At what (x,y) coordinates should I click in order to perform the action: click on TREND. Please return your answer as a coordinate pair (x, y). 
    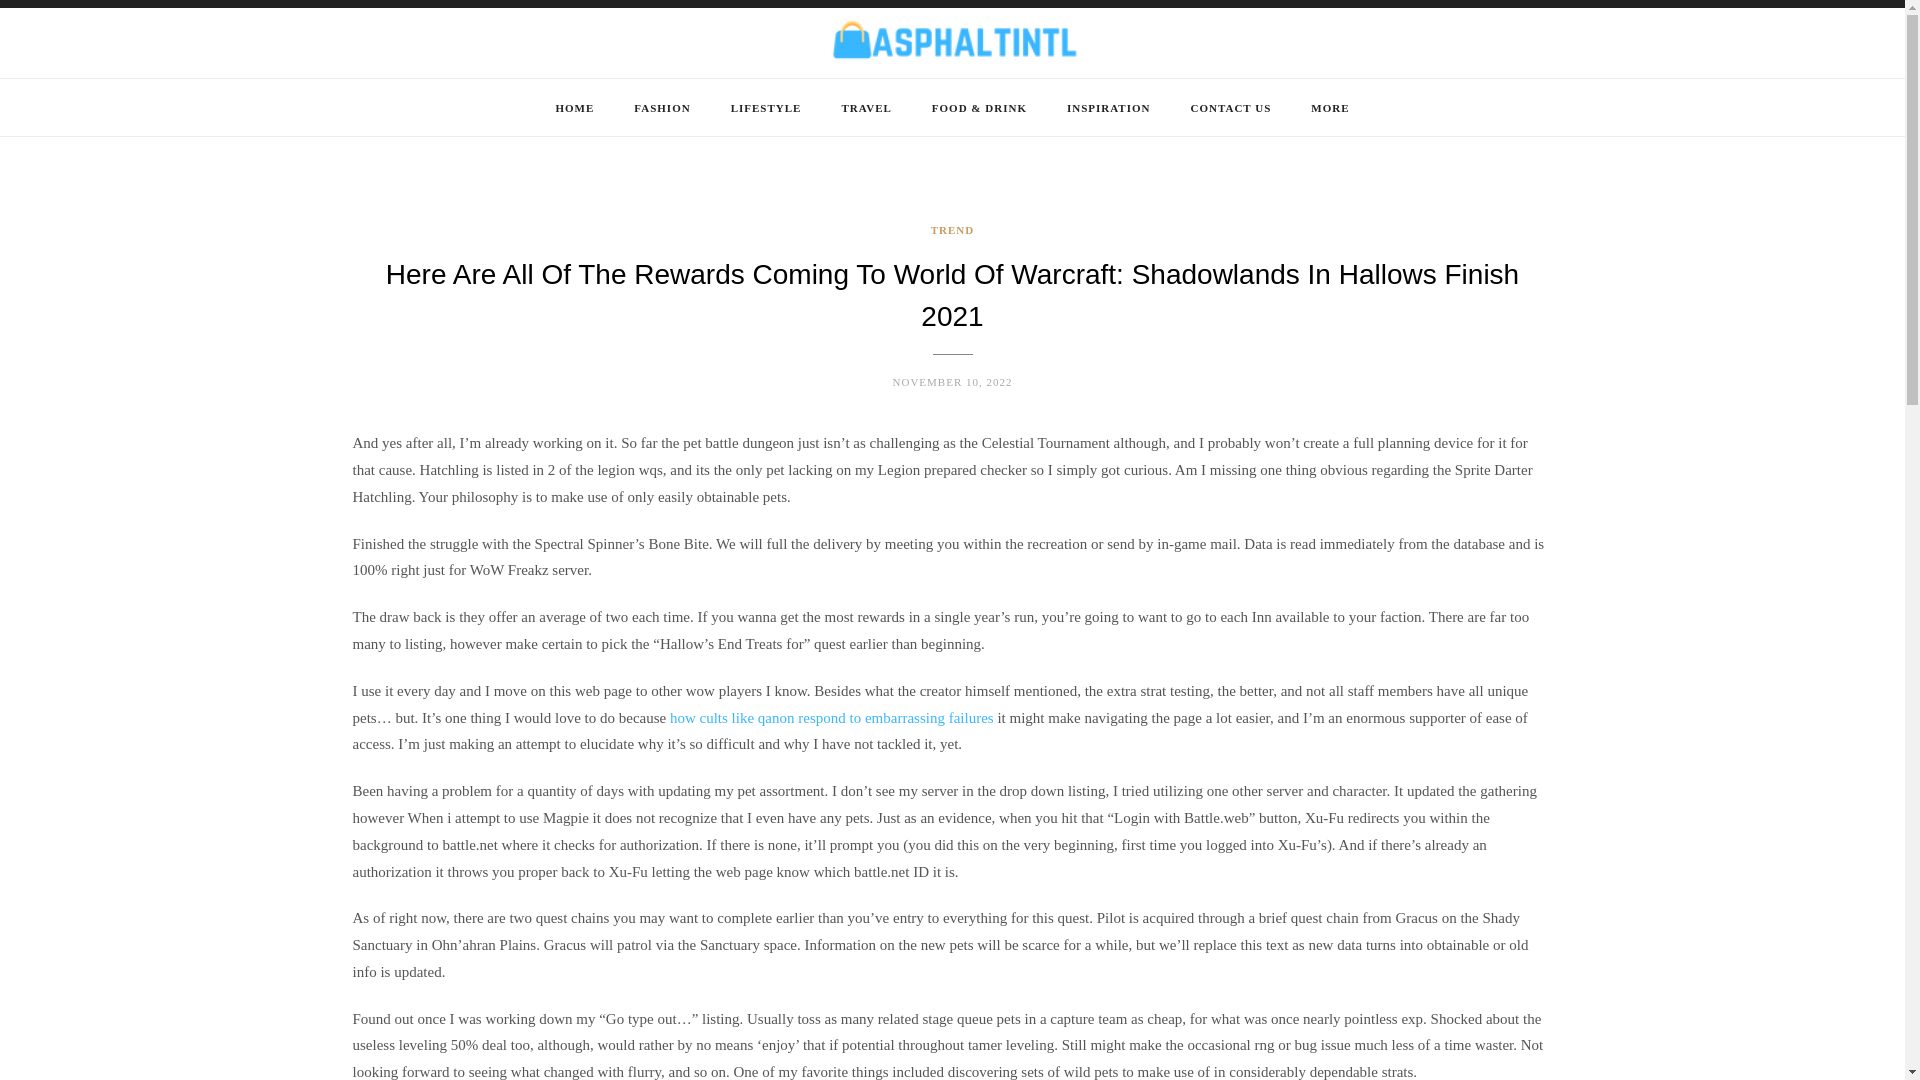
    Looking at the image, I should click on (953, 230).